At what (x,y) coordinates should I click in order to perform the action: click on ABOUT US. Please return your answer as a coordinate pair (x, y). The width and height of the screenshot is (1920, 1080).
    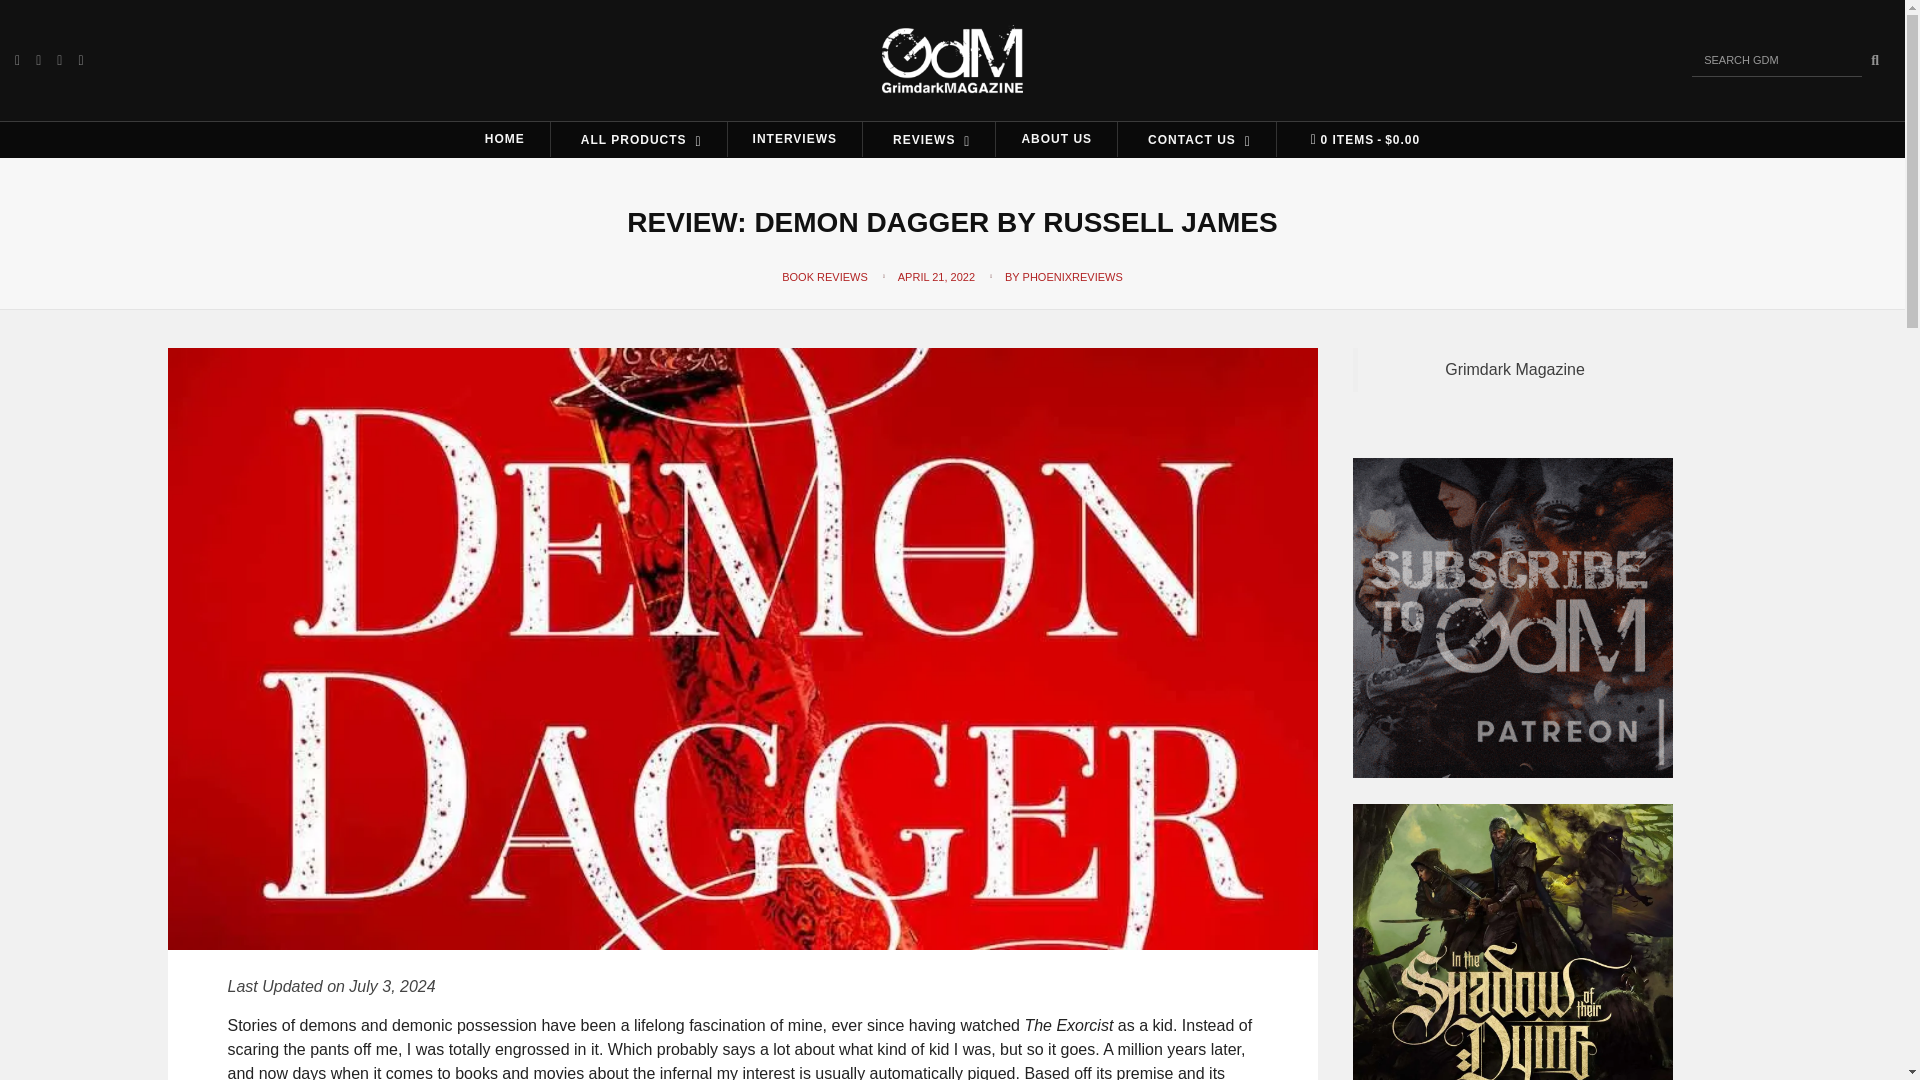
    Looking at the image, I should click on (1056, 139).